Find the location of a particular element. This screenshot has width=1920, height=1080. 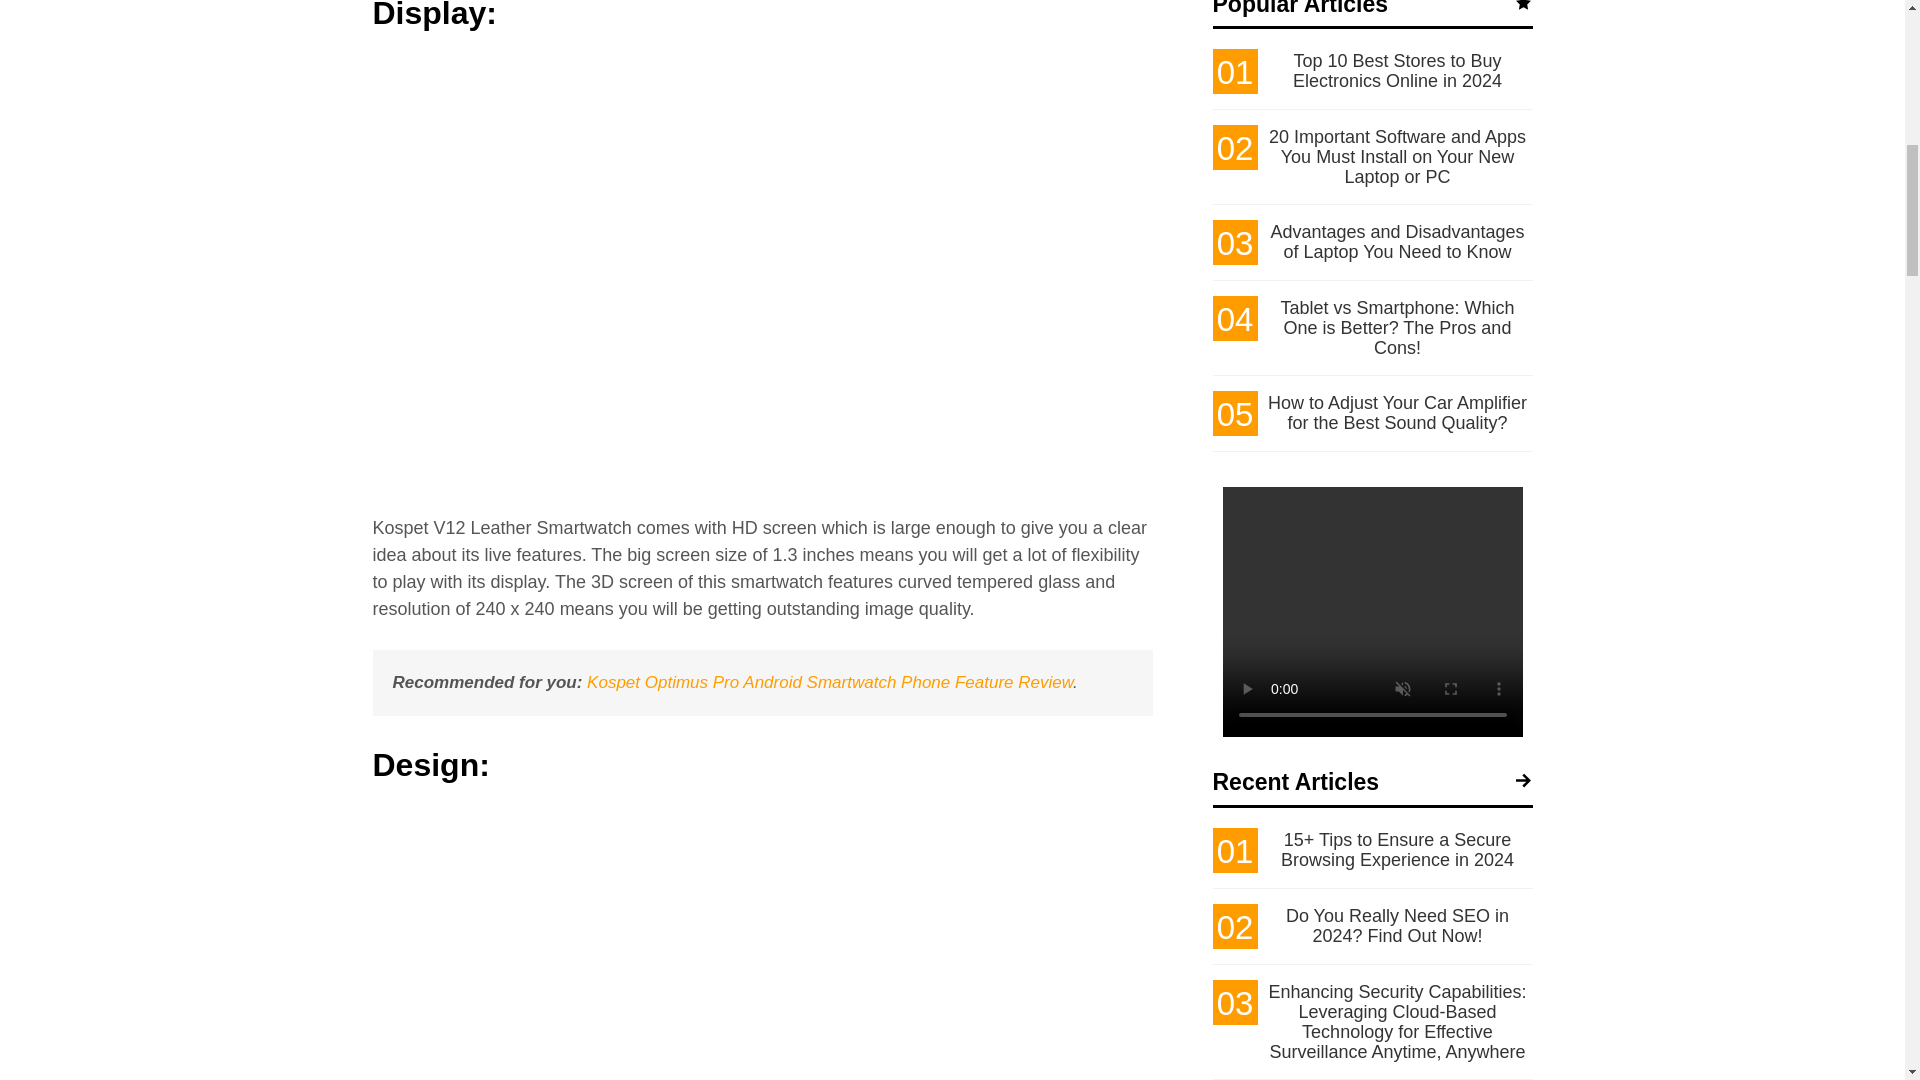

Kospet Optimus Pro Android Smartwatch Phone Feature Review is located at coordinates (830, 682).